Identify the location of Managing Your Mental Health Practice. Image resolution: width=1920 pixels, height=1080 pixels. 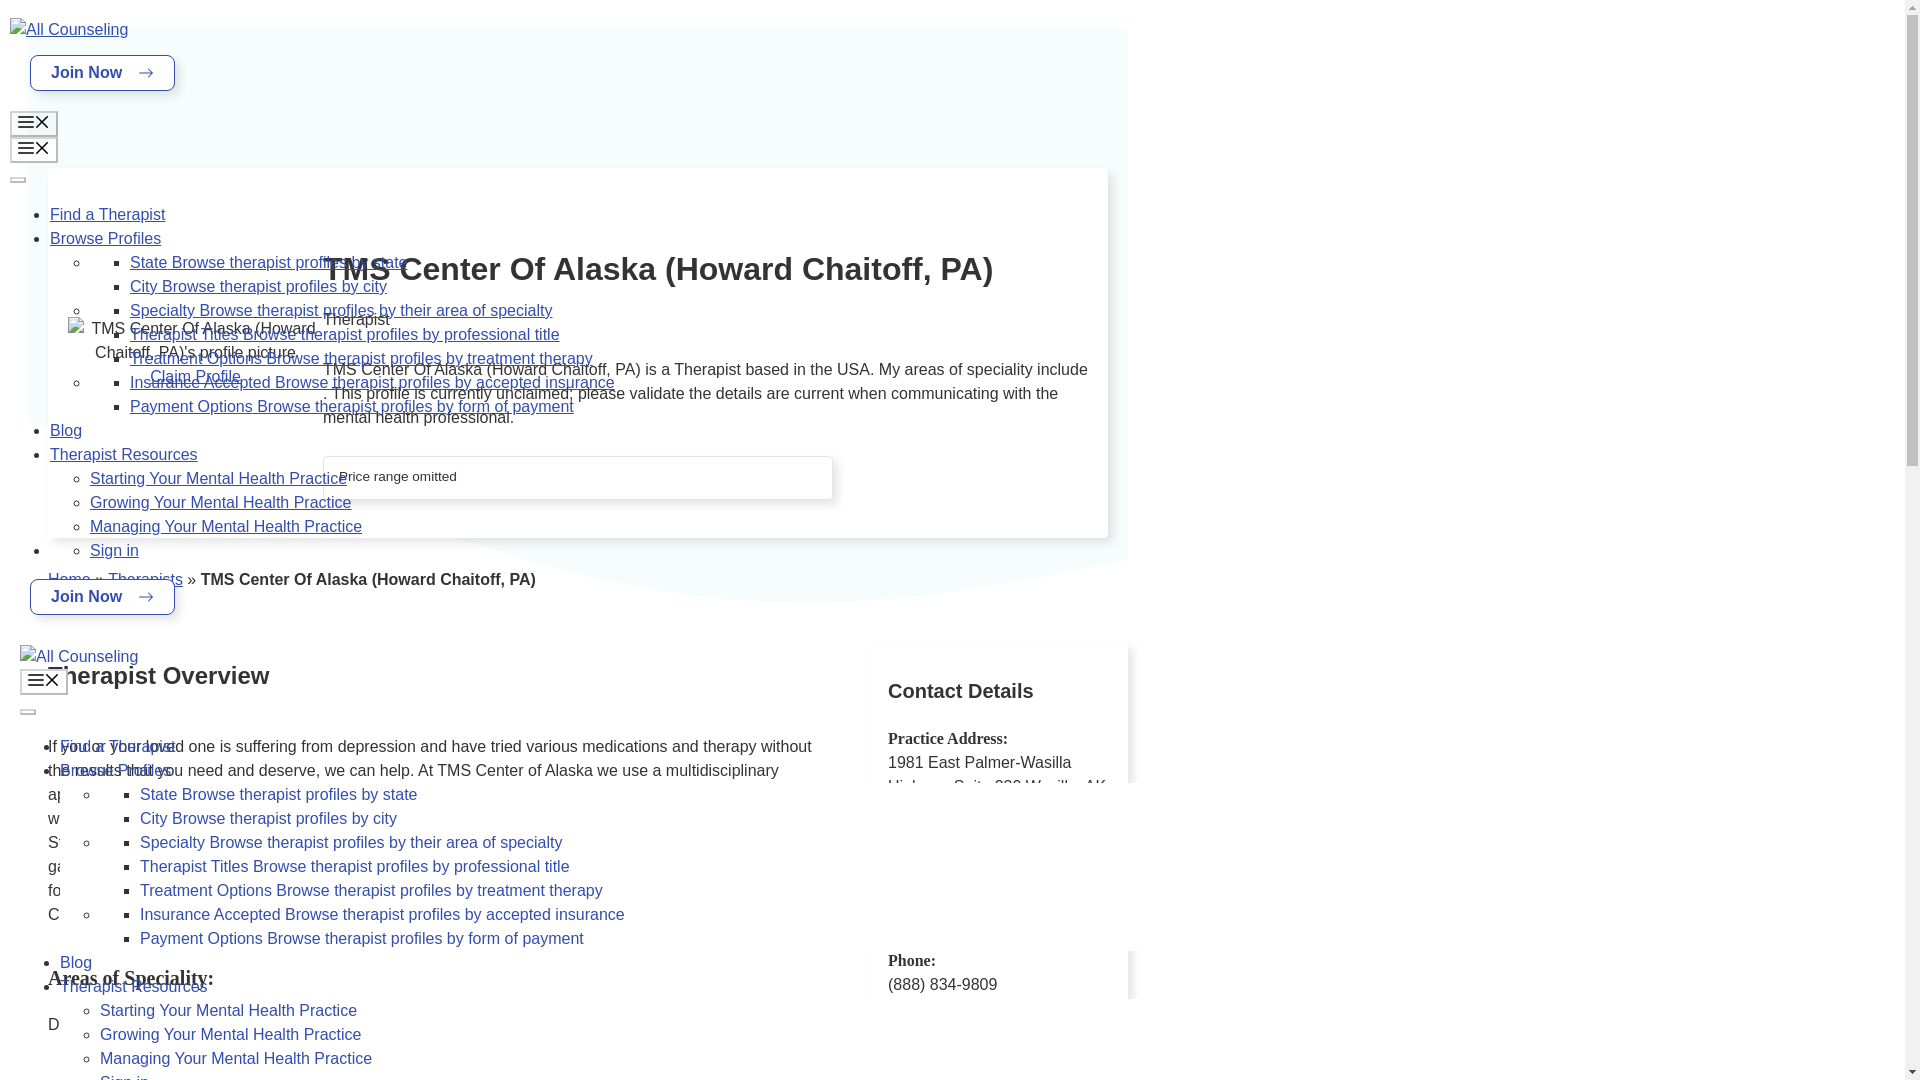
(226, 526).